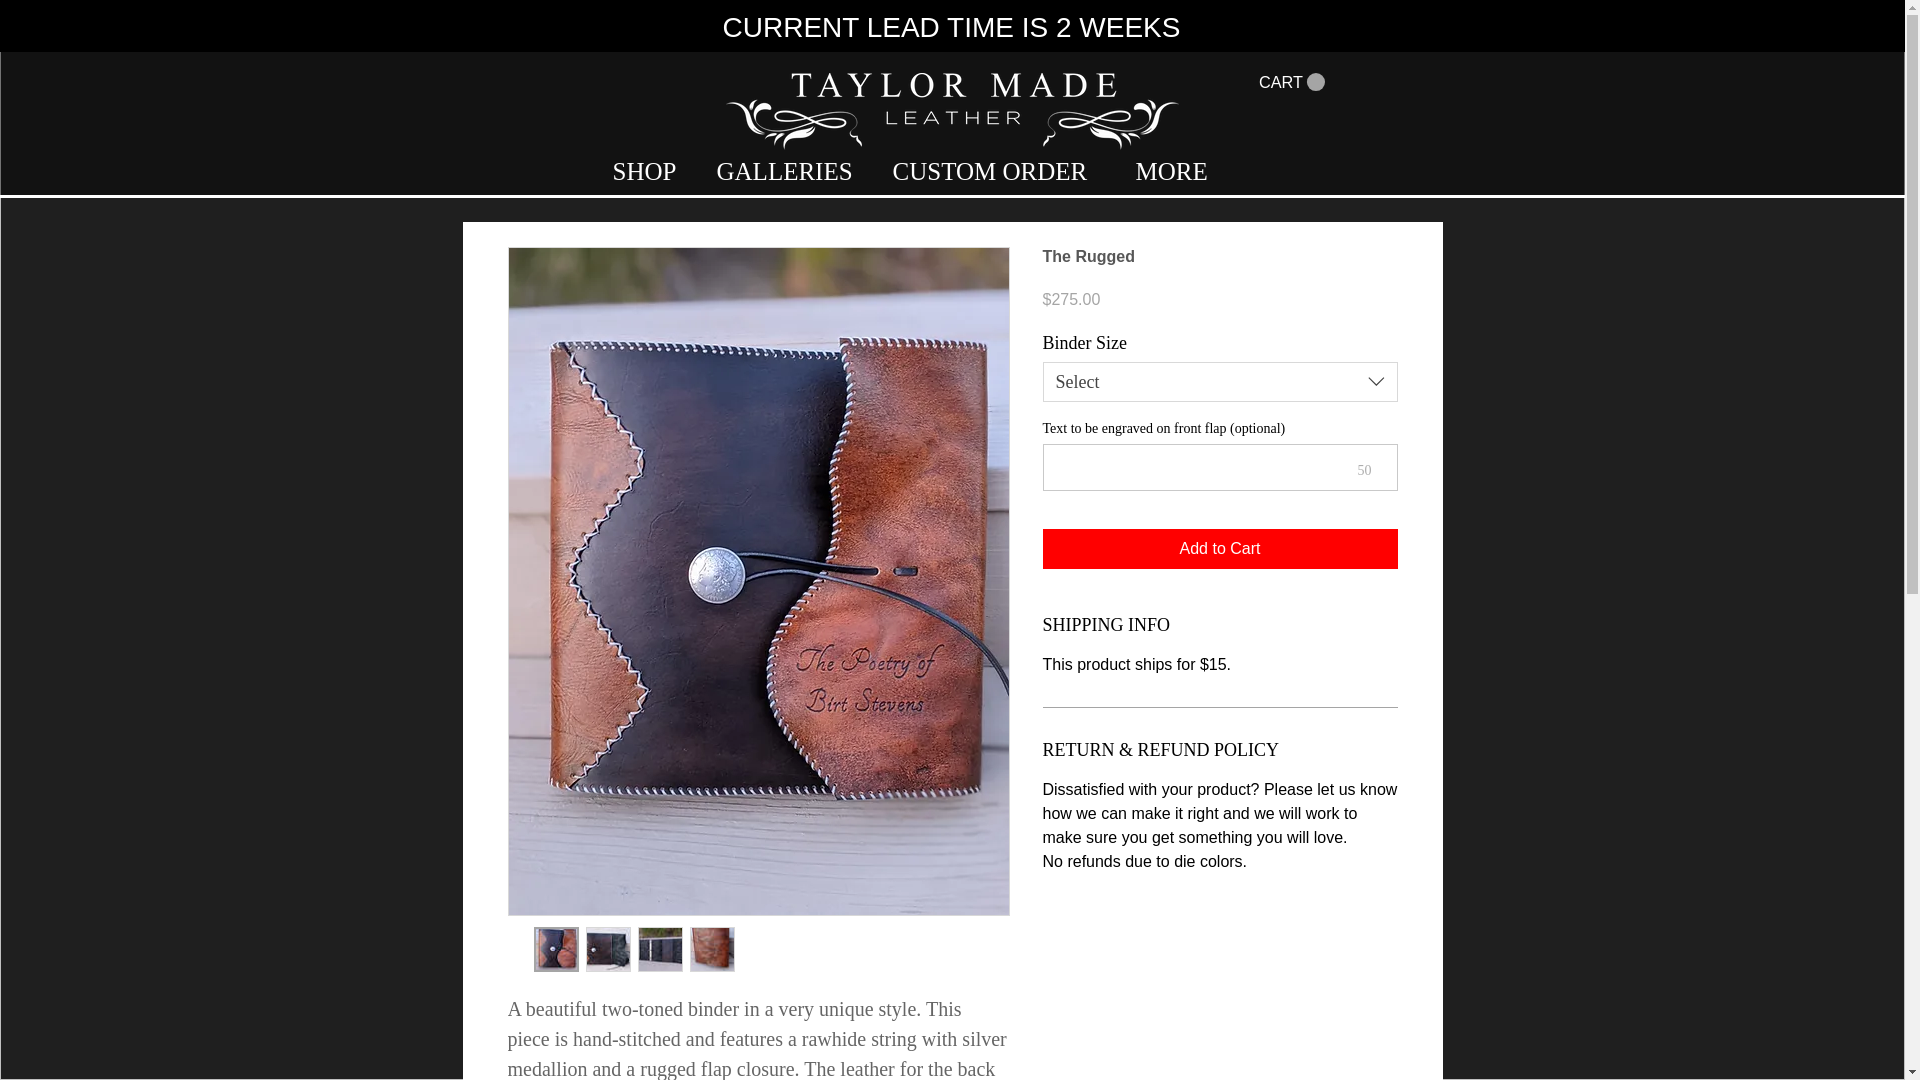 This screenshot has height=1080, width=1920. Describe the element at coordinates (999, 171) in the screenshot. I see `CUSTOM ORDER` at that location.